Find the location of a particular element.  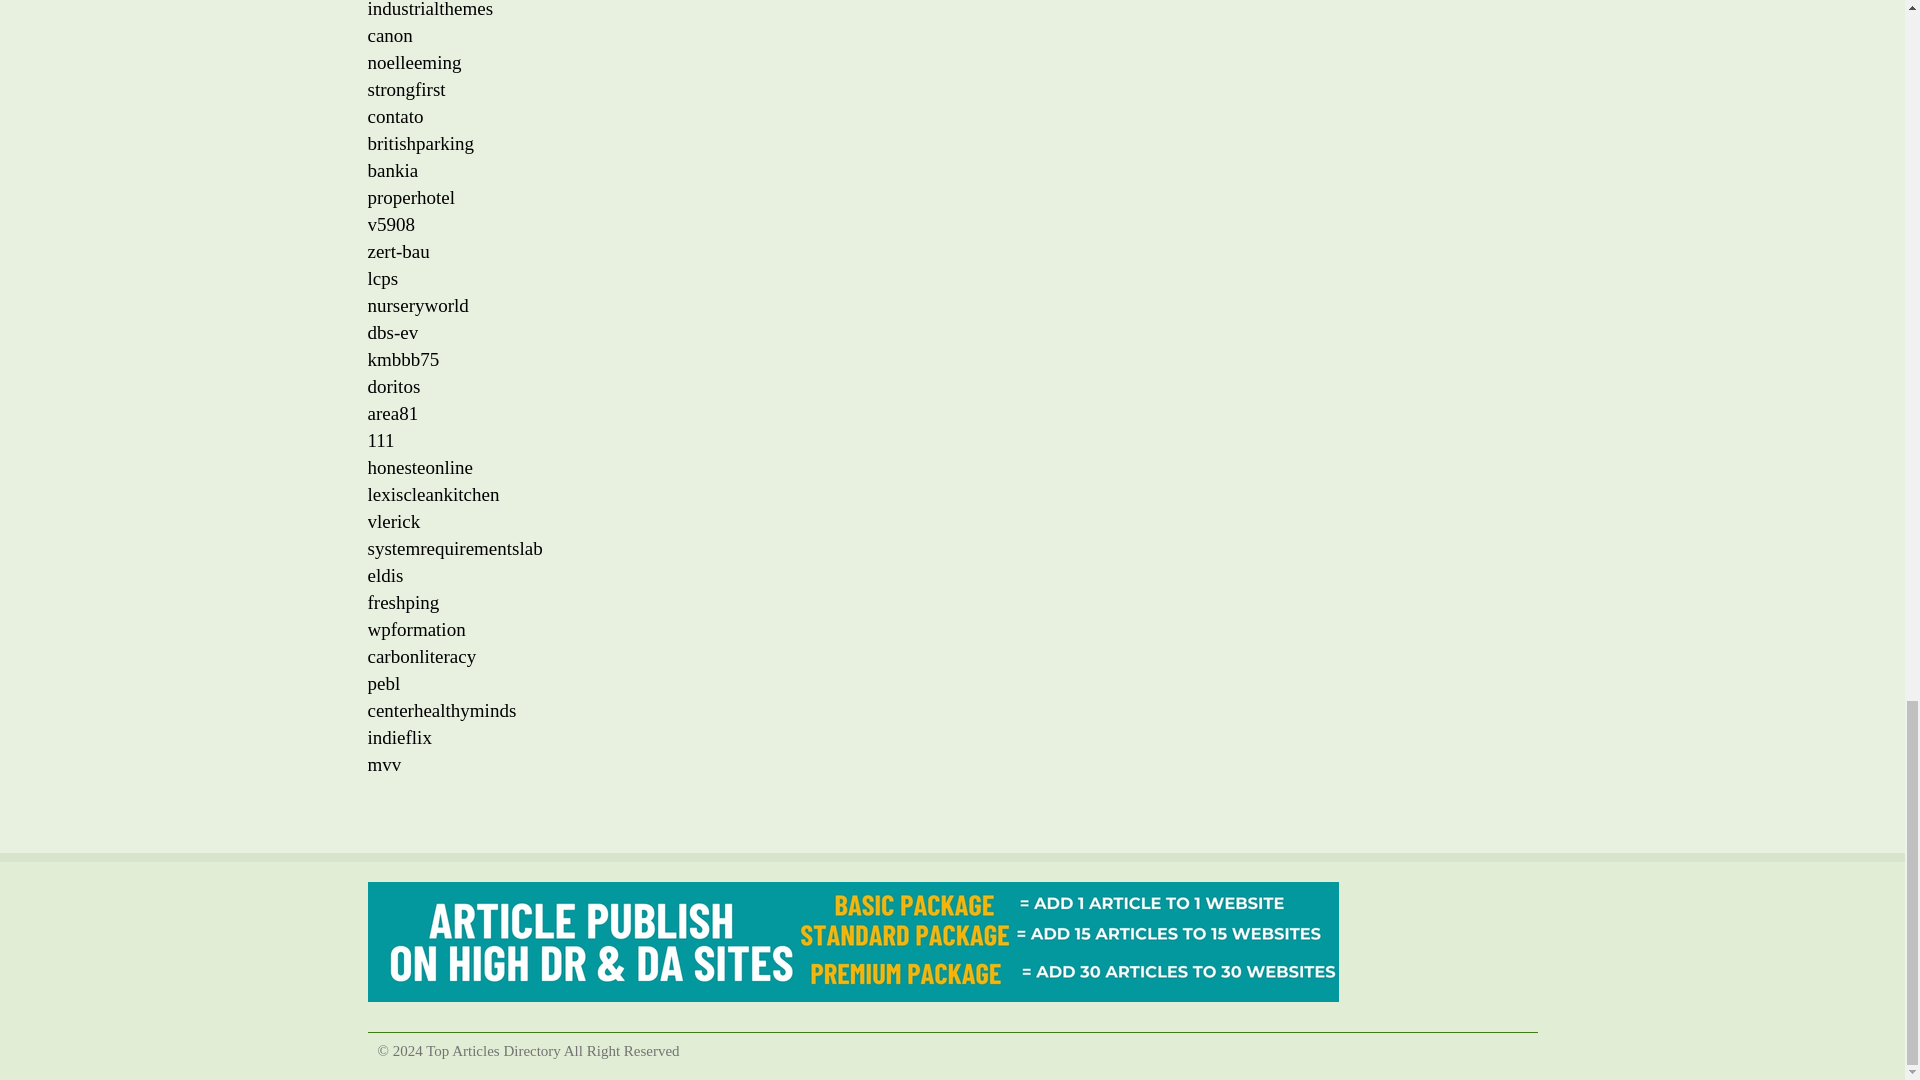

dbs-ev is located at coordinates (393, 332).